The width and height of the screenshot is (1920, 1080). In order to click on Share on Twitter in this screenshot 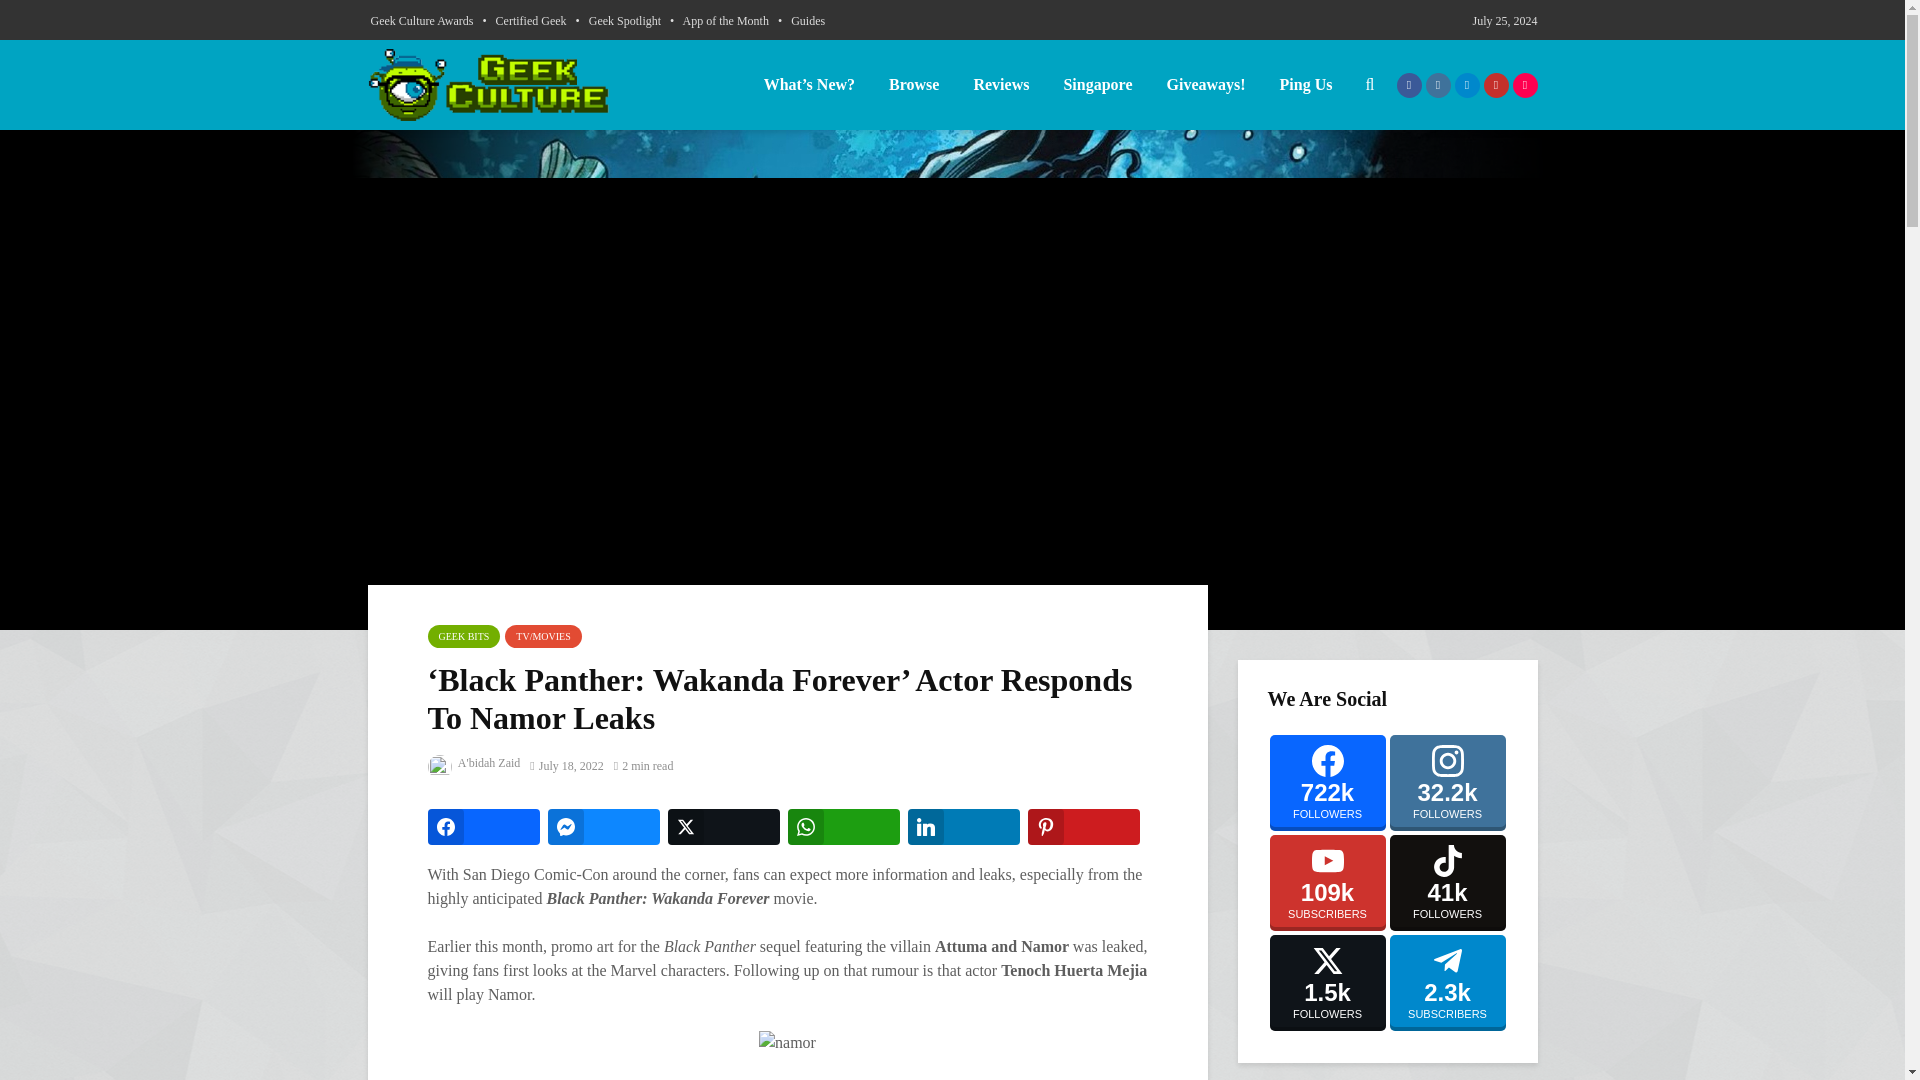, I will do `click(724, 826)`.